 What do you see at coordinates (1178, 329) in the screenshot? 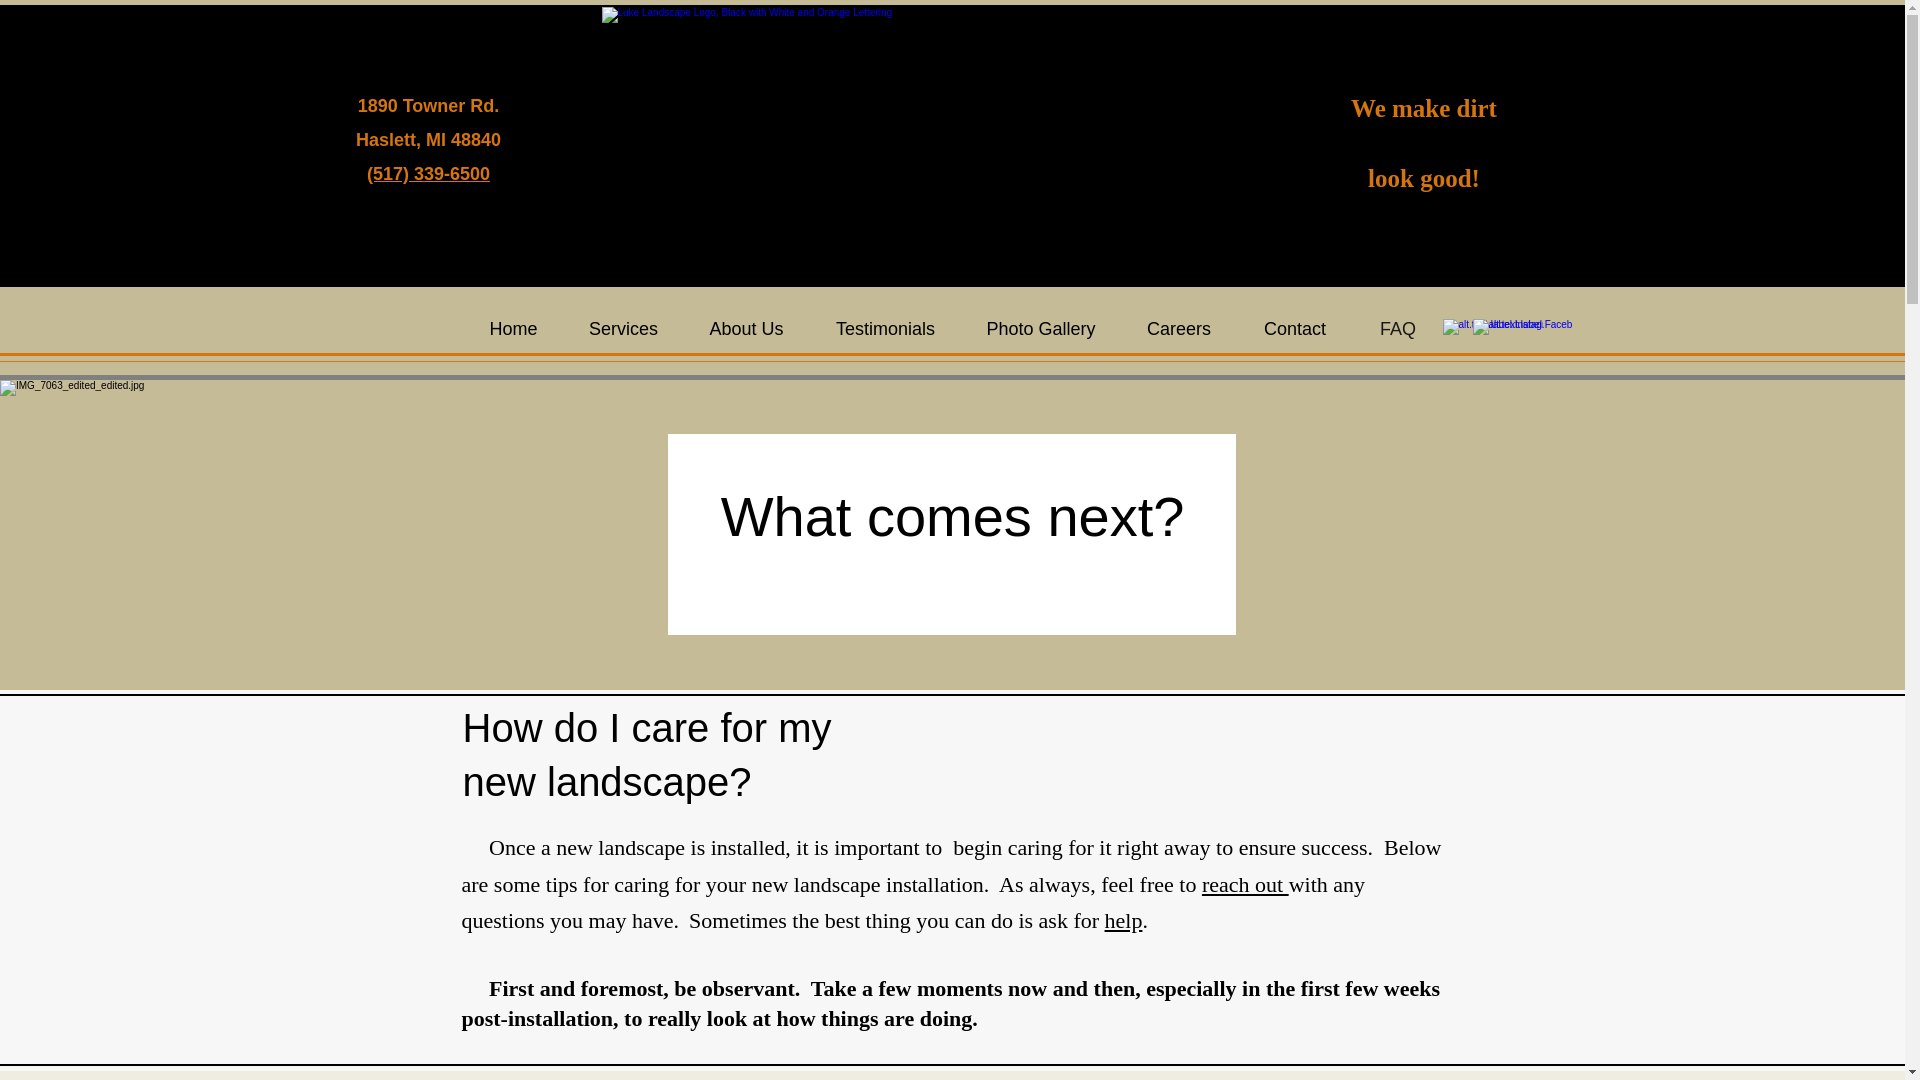
I see `Careers` at bounding box center [1178, 329].